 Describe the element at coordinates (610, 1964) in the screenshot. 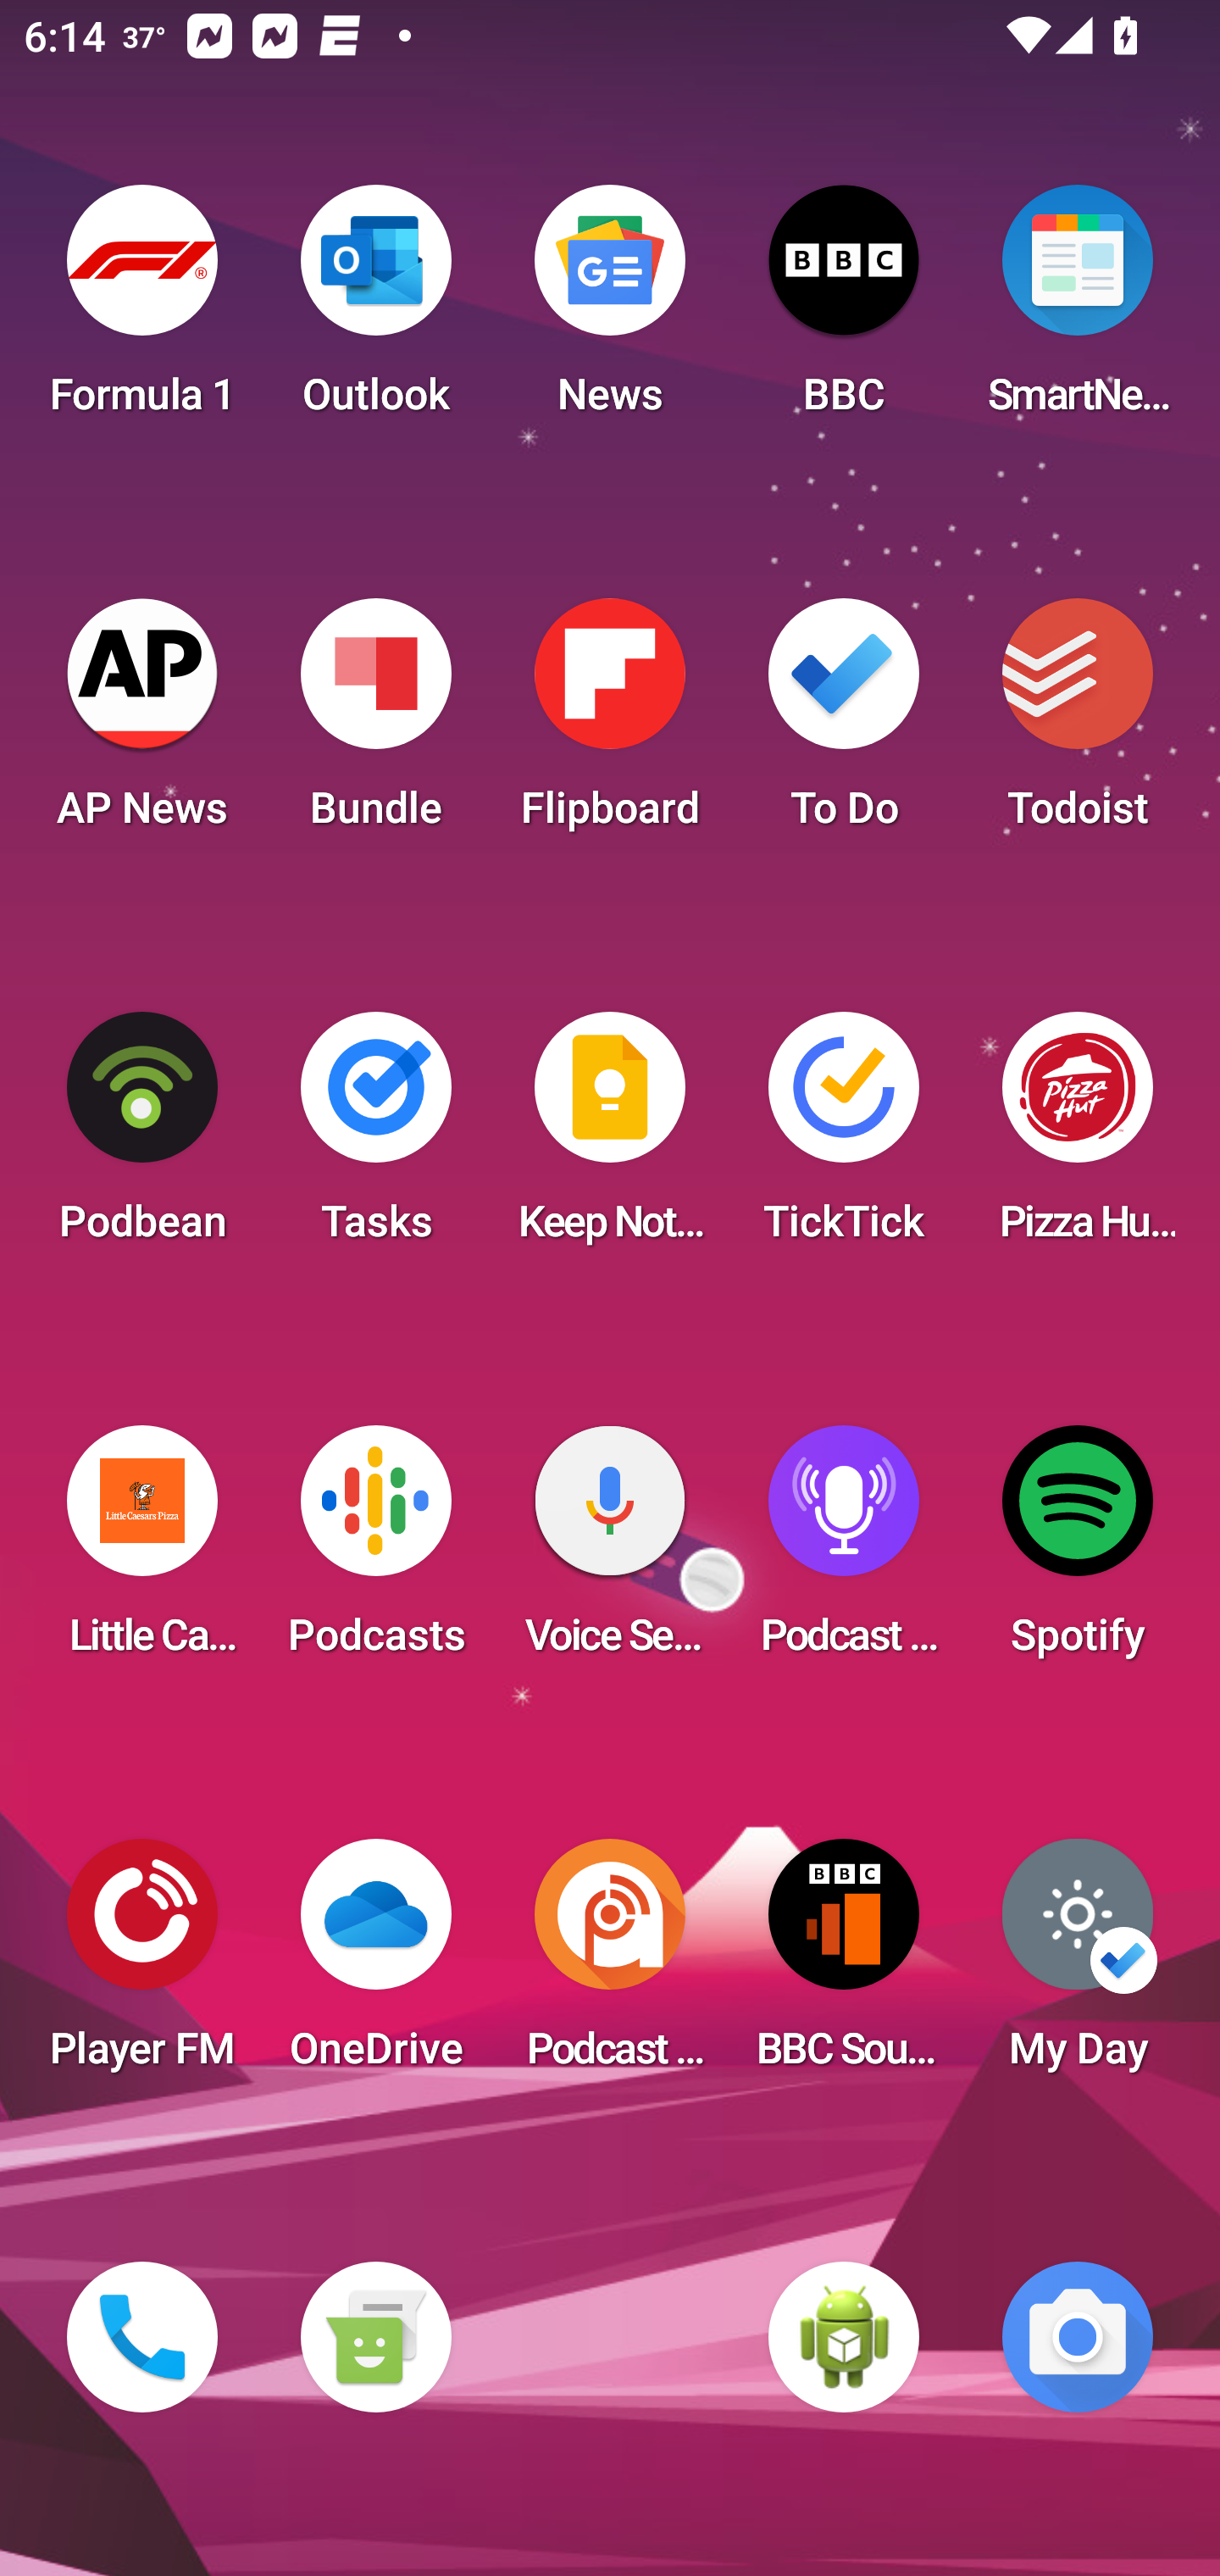

I see `Podcast Addict` at that location.